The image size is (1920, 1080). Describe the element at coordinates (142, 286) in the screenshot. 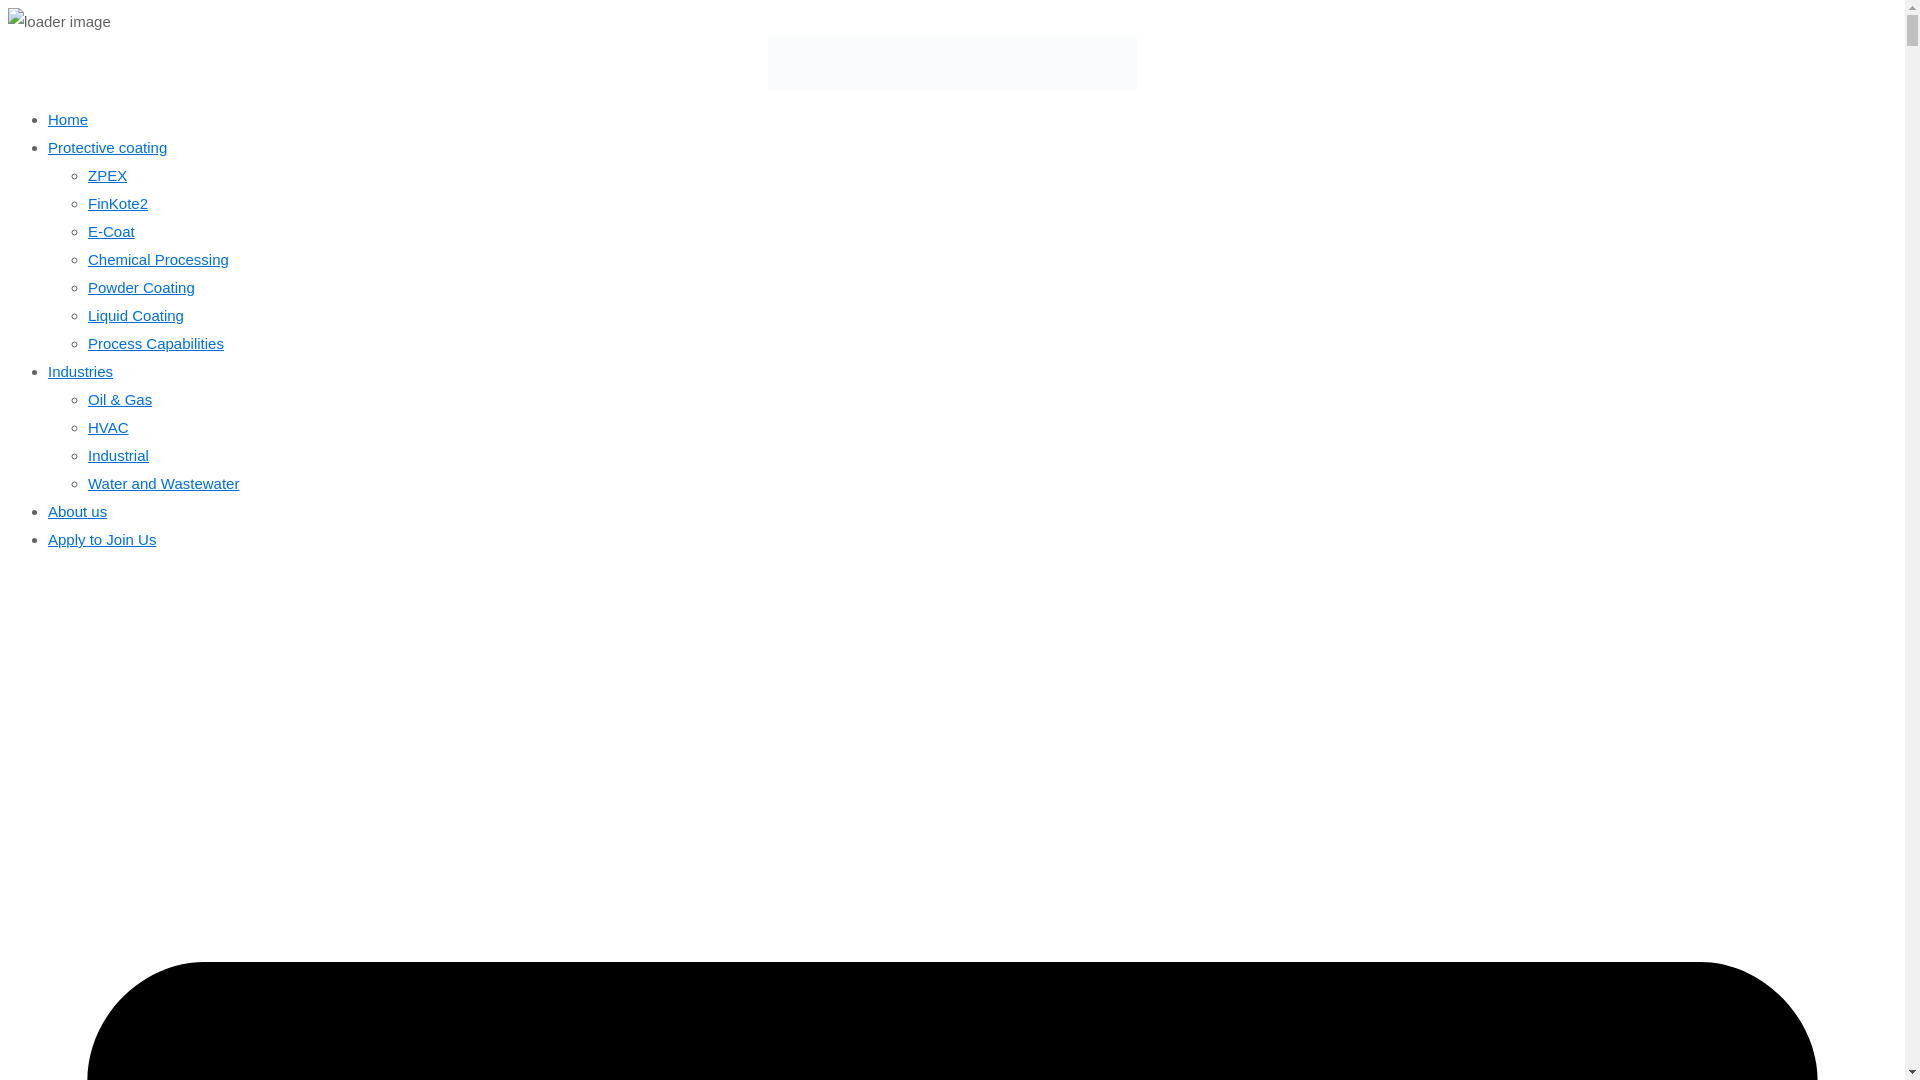

I see `Powder Coating` at that location.